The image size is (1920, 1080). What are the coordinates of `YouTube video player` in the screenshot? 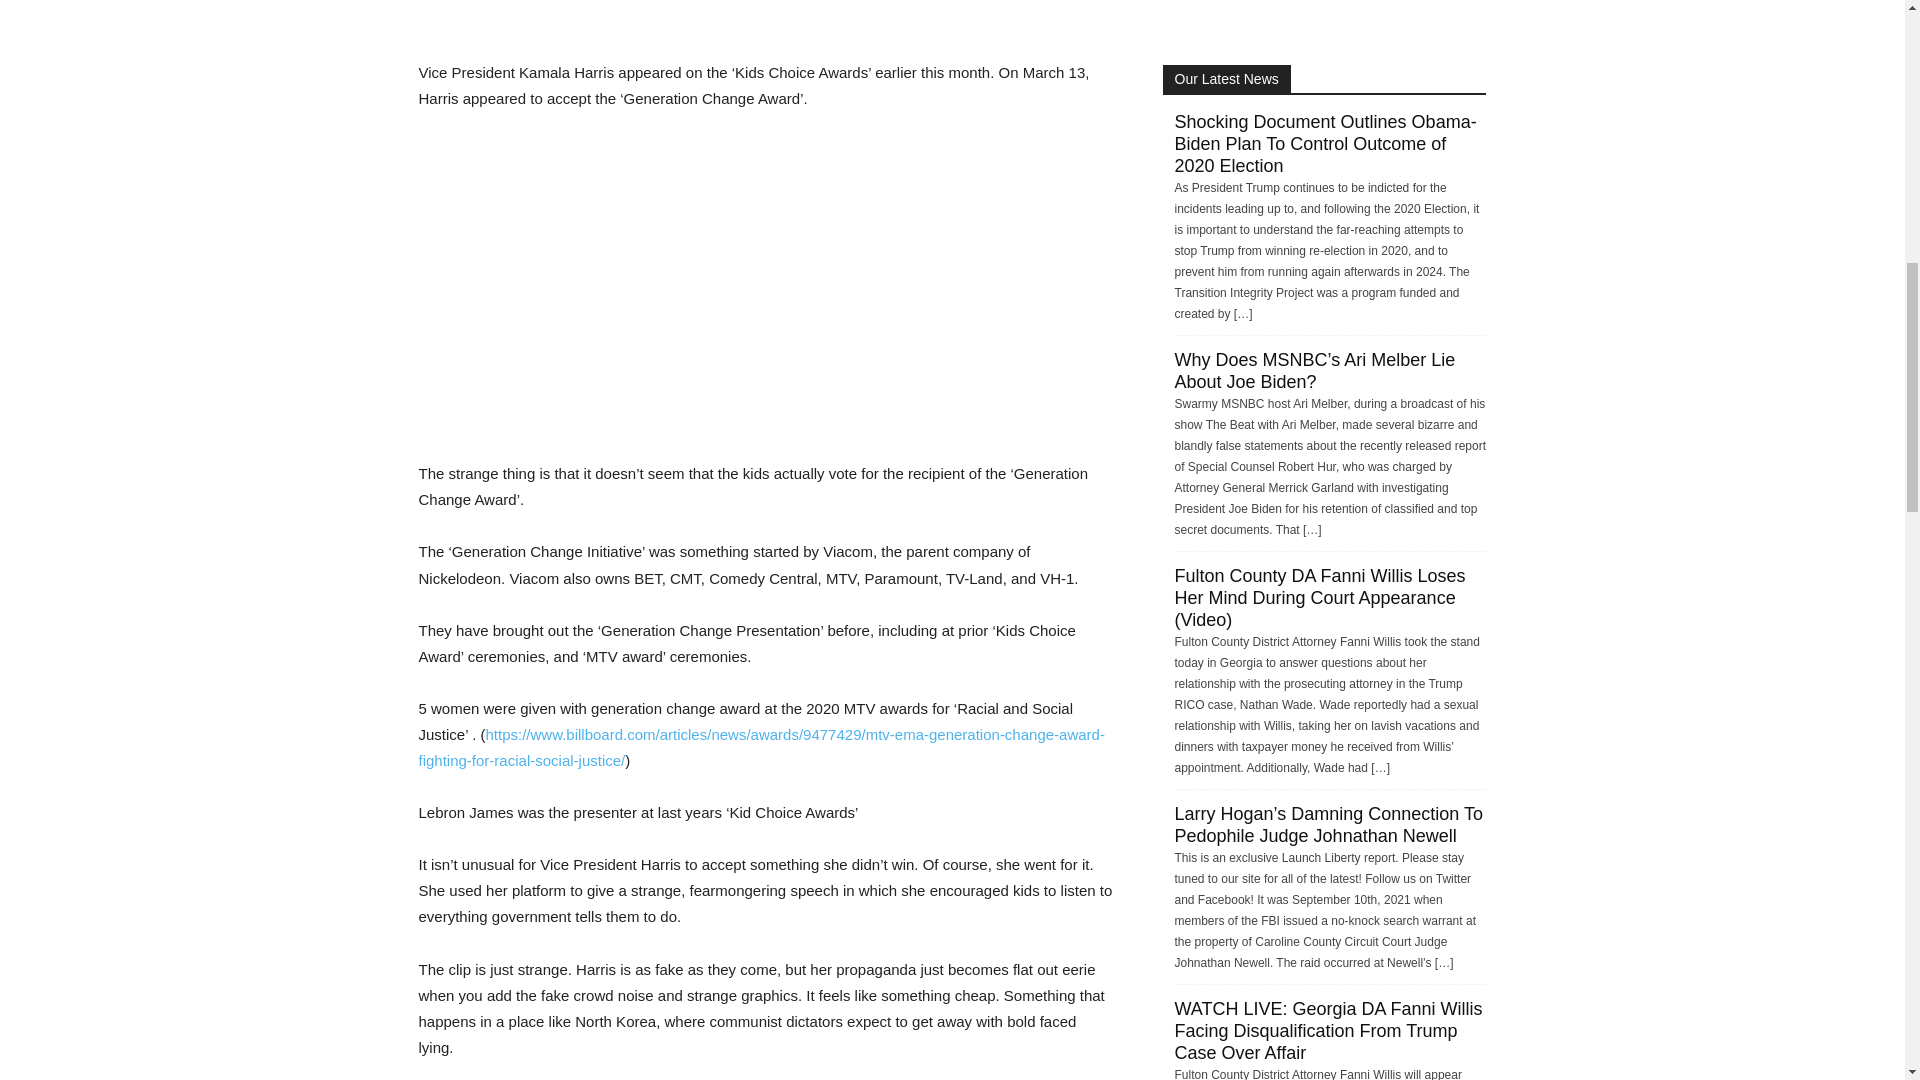 It's located at (698, 295).